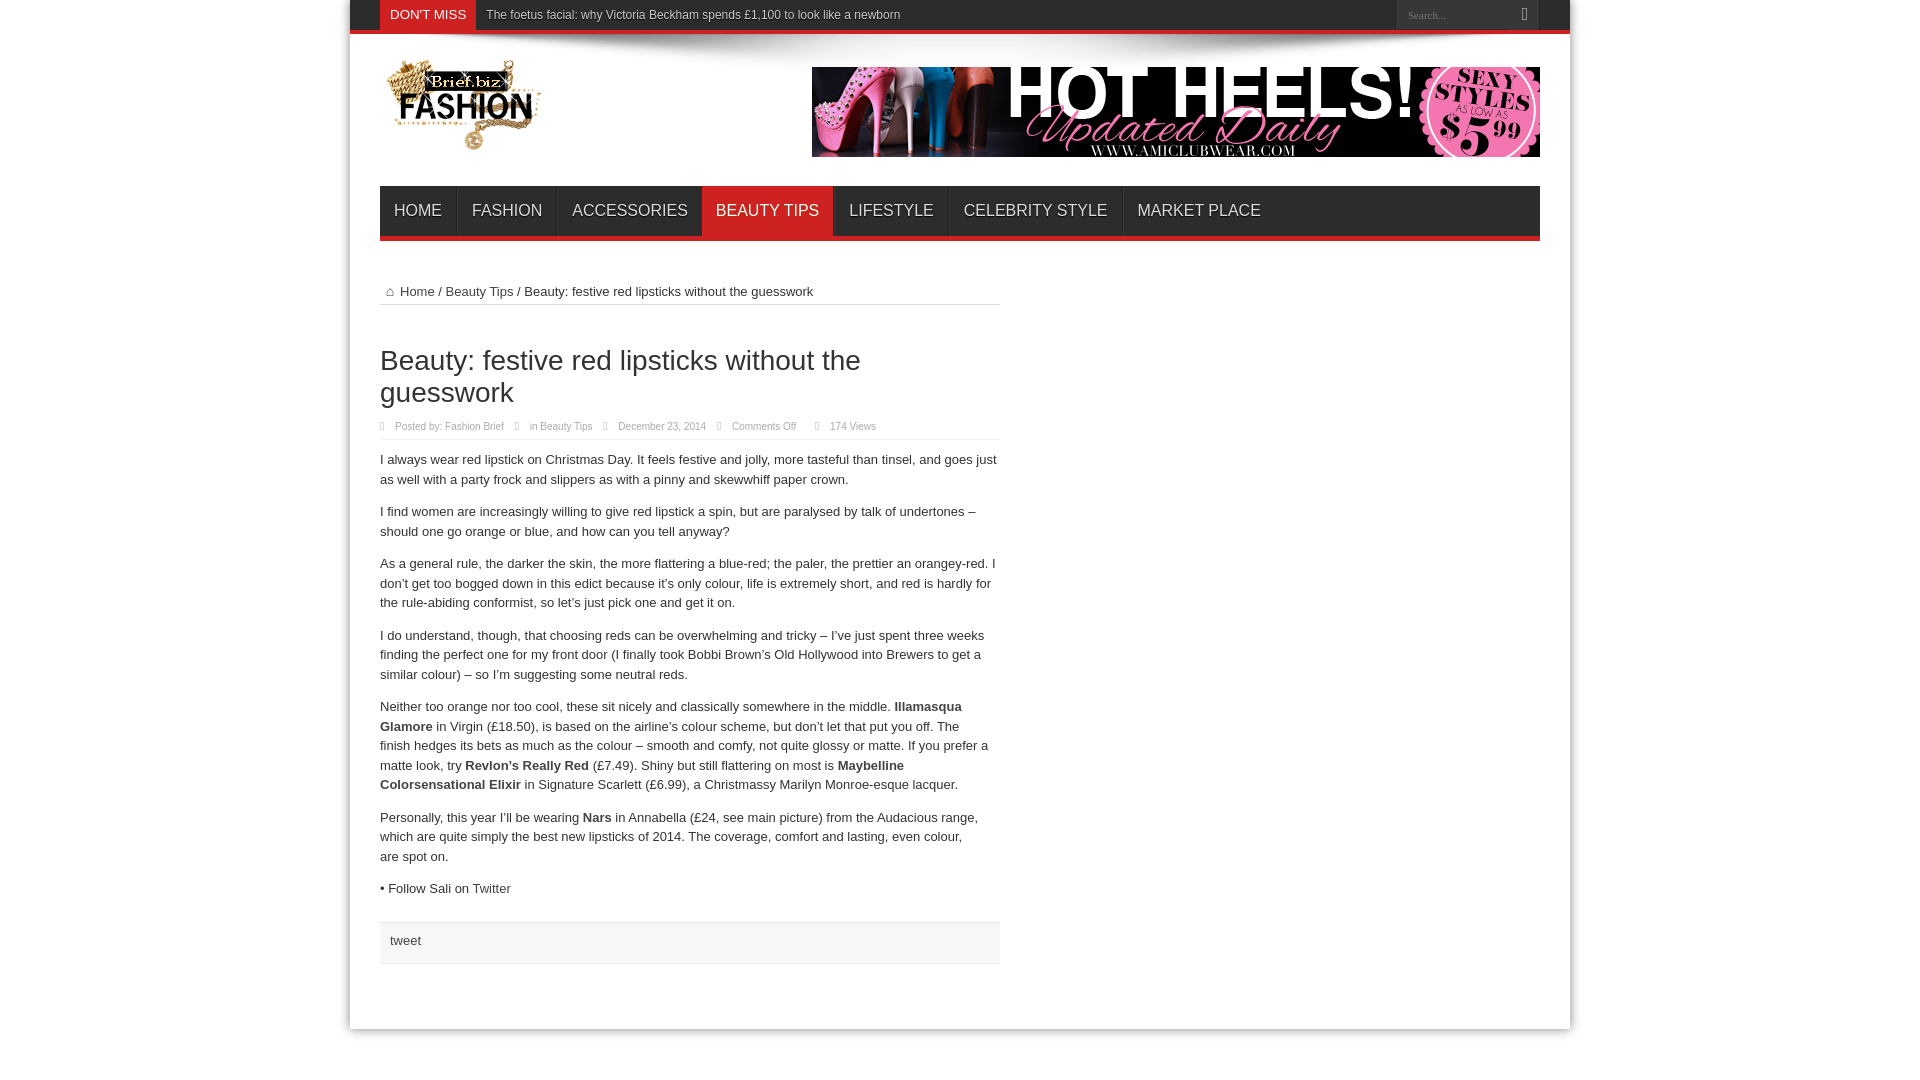  Describe the element at coordinates (670, 716) in the screenshot. I see `Illamasqua Glamore` at that location.